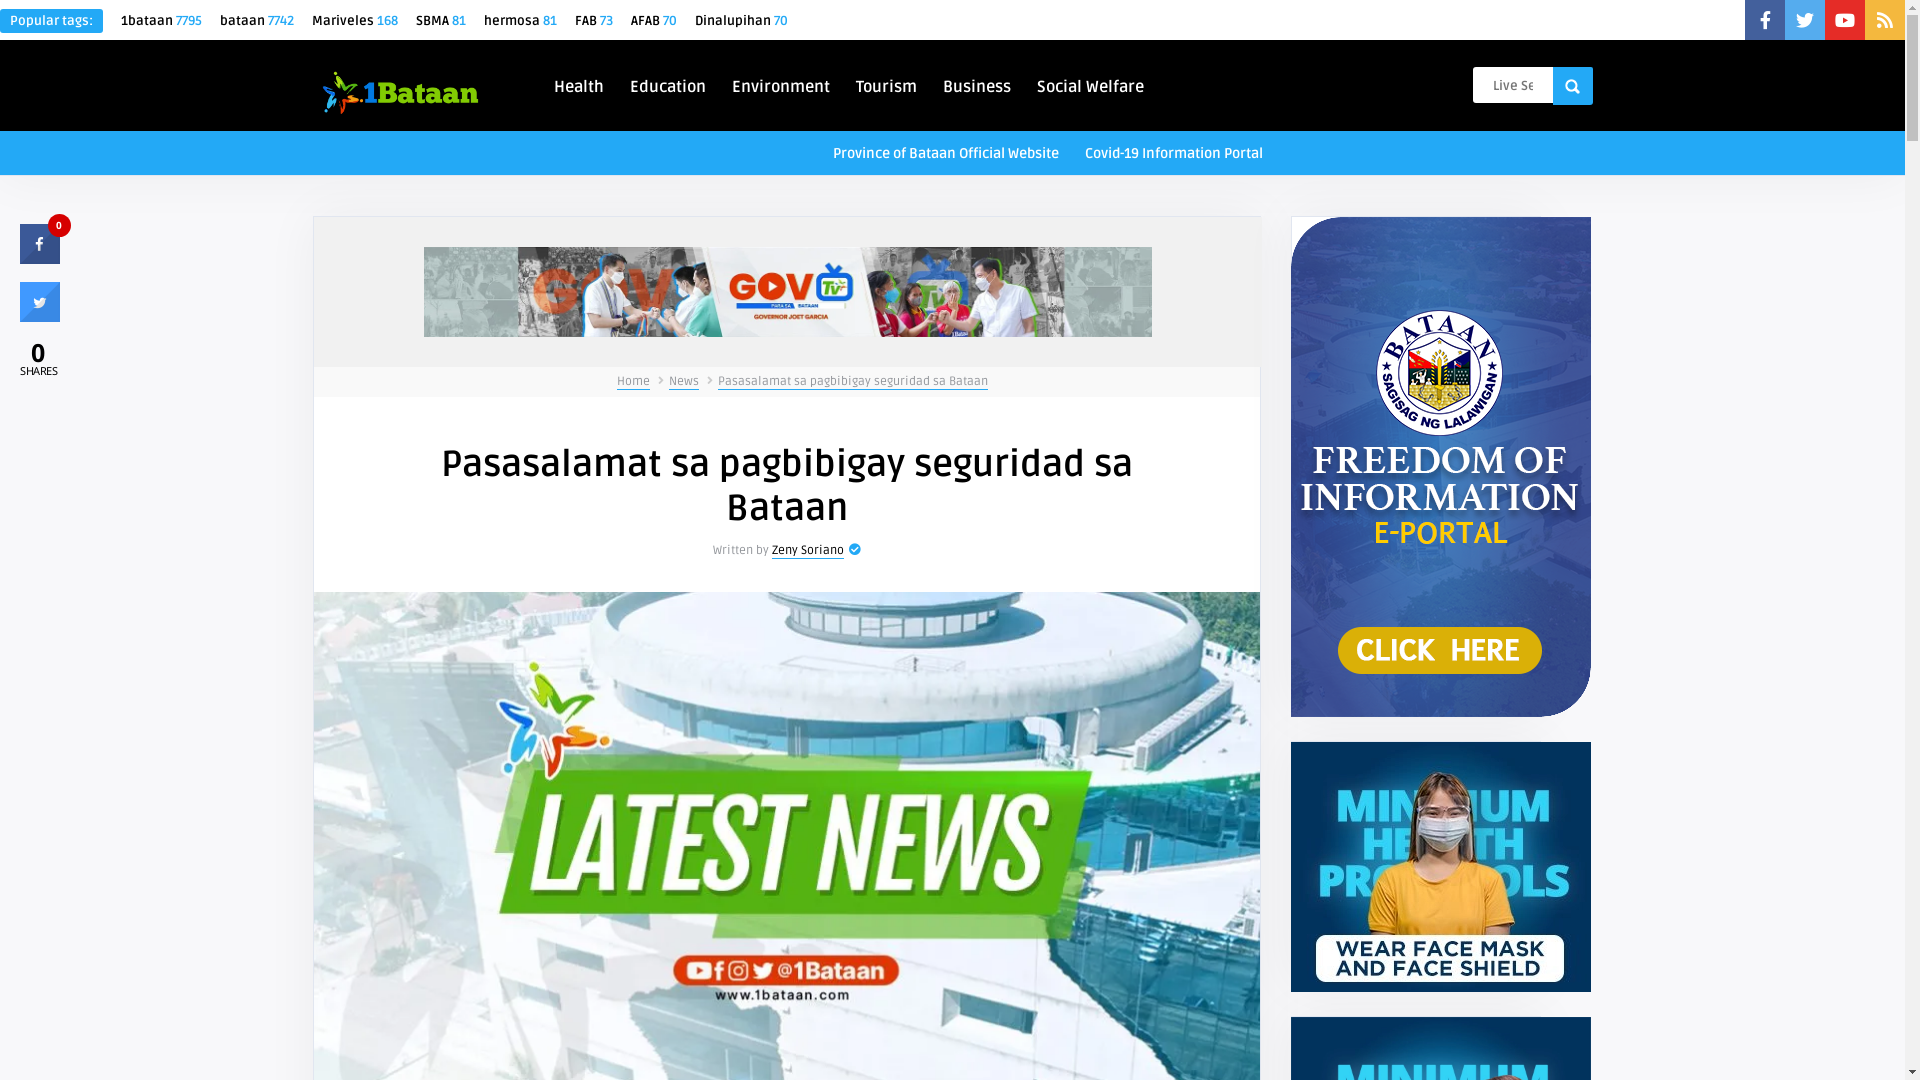 The width and height of the screenshot is (1920, 1080). Describe the element at coordinates (742, 21) in the screenshot. I see `Dinalupihan 70` at that location.